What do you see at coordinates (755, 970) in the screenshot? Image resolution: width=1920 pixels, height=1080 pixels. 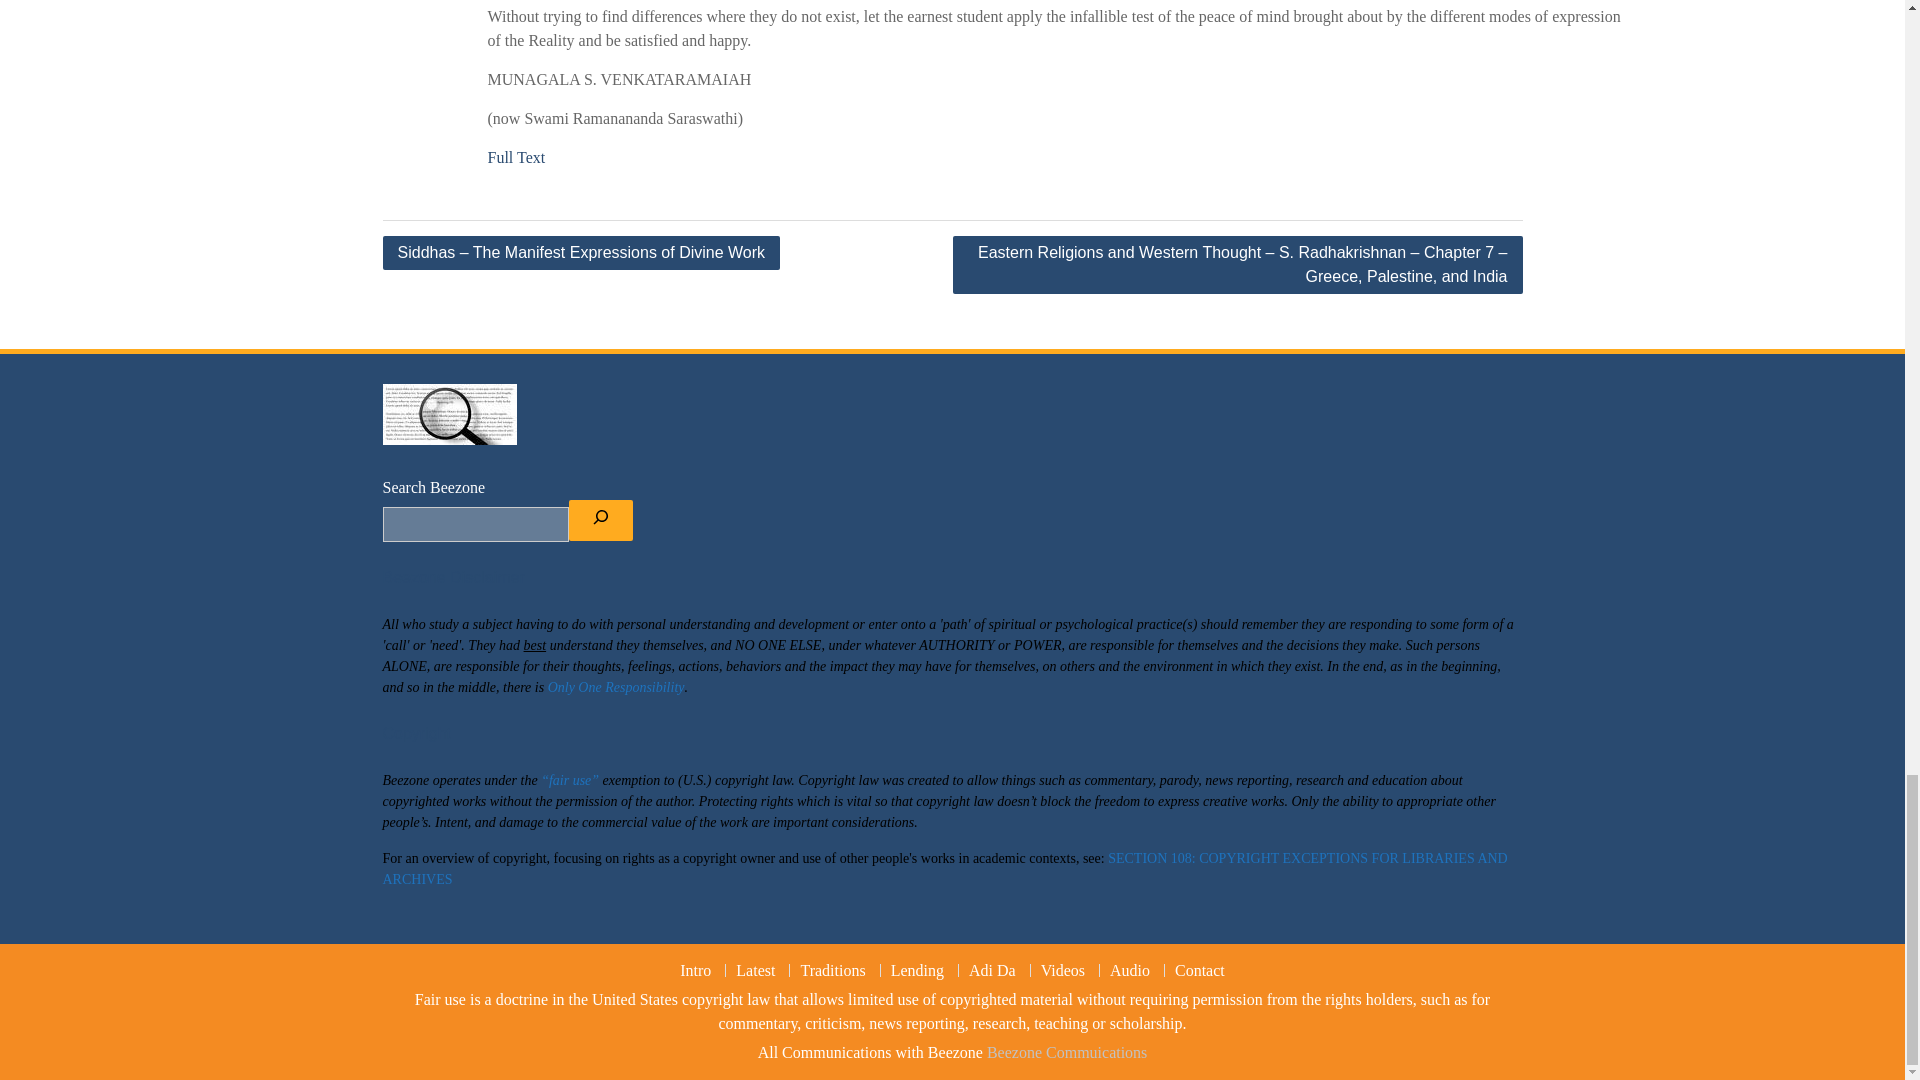 I see `Latest` at bounding box center [755, 970].